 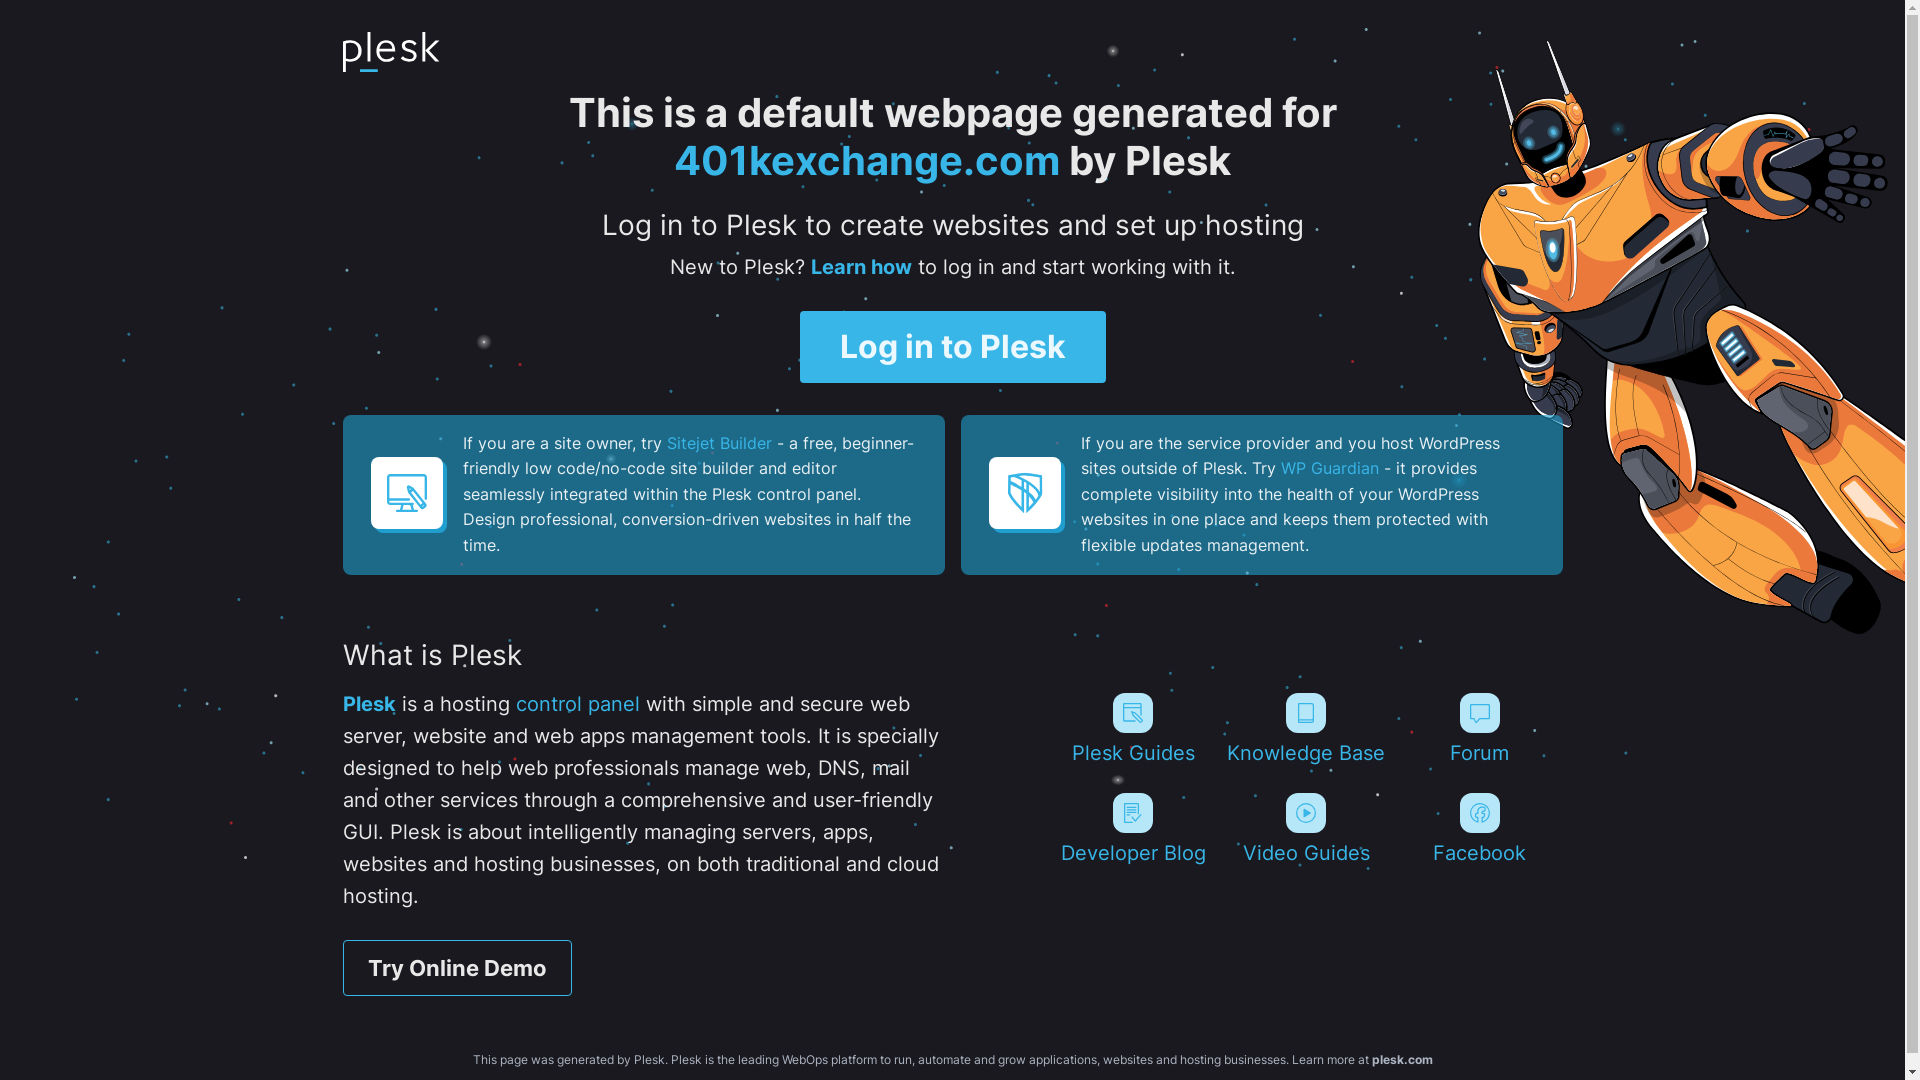 What do you see at coordinates (1132, 729) in the screenshot?
I see `Plesk Guides` at bounding box center [1132, 729].